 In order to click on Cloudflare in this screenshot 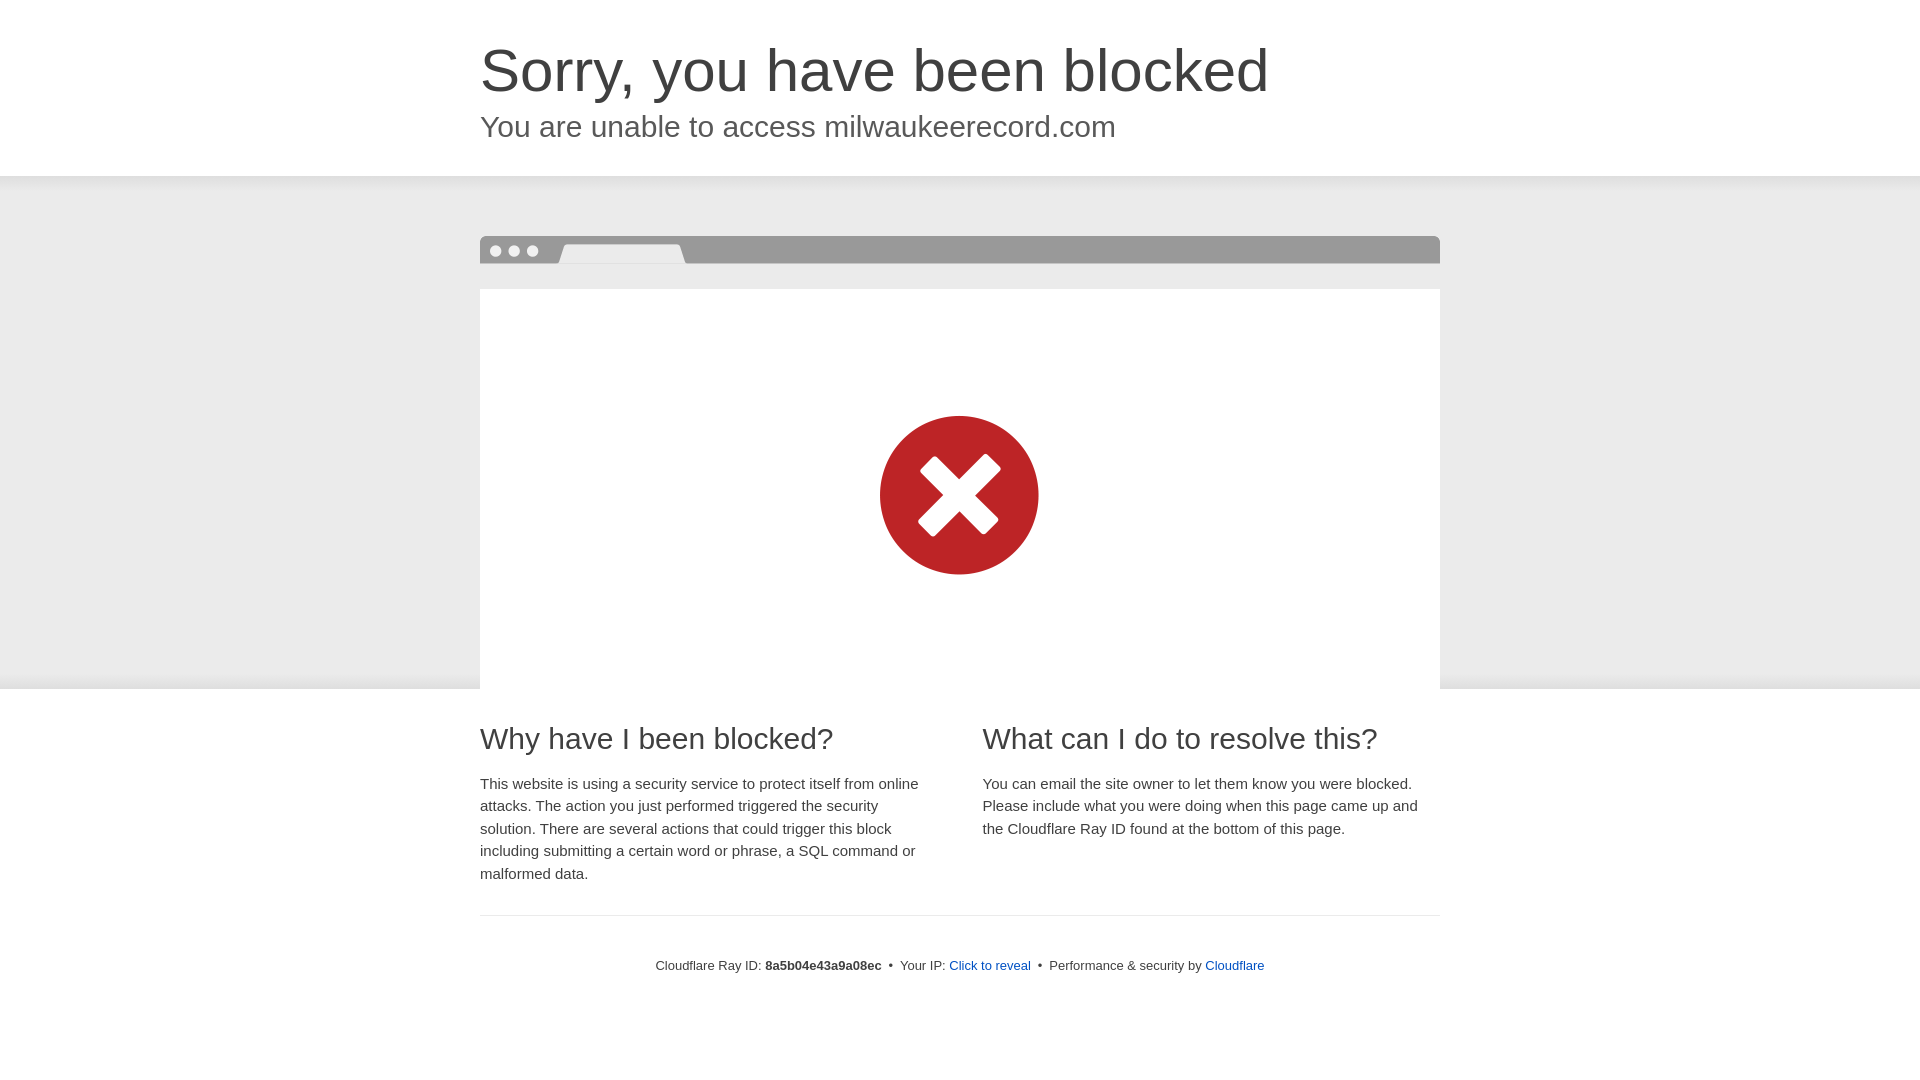, I will do `click(1234, 965)`.